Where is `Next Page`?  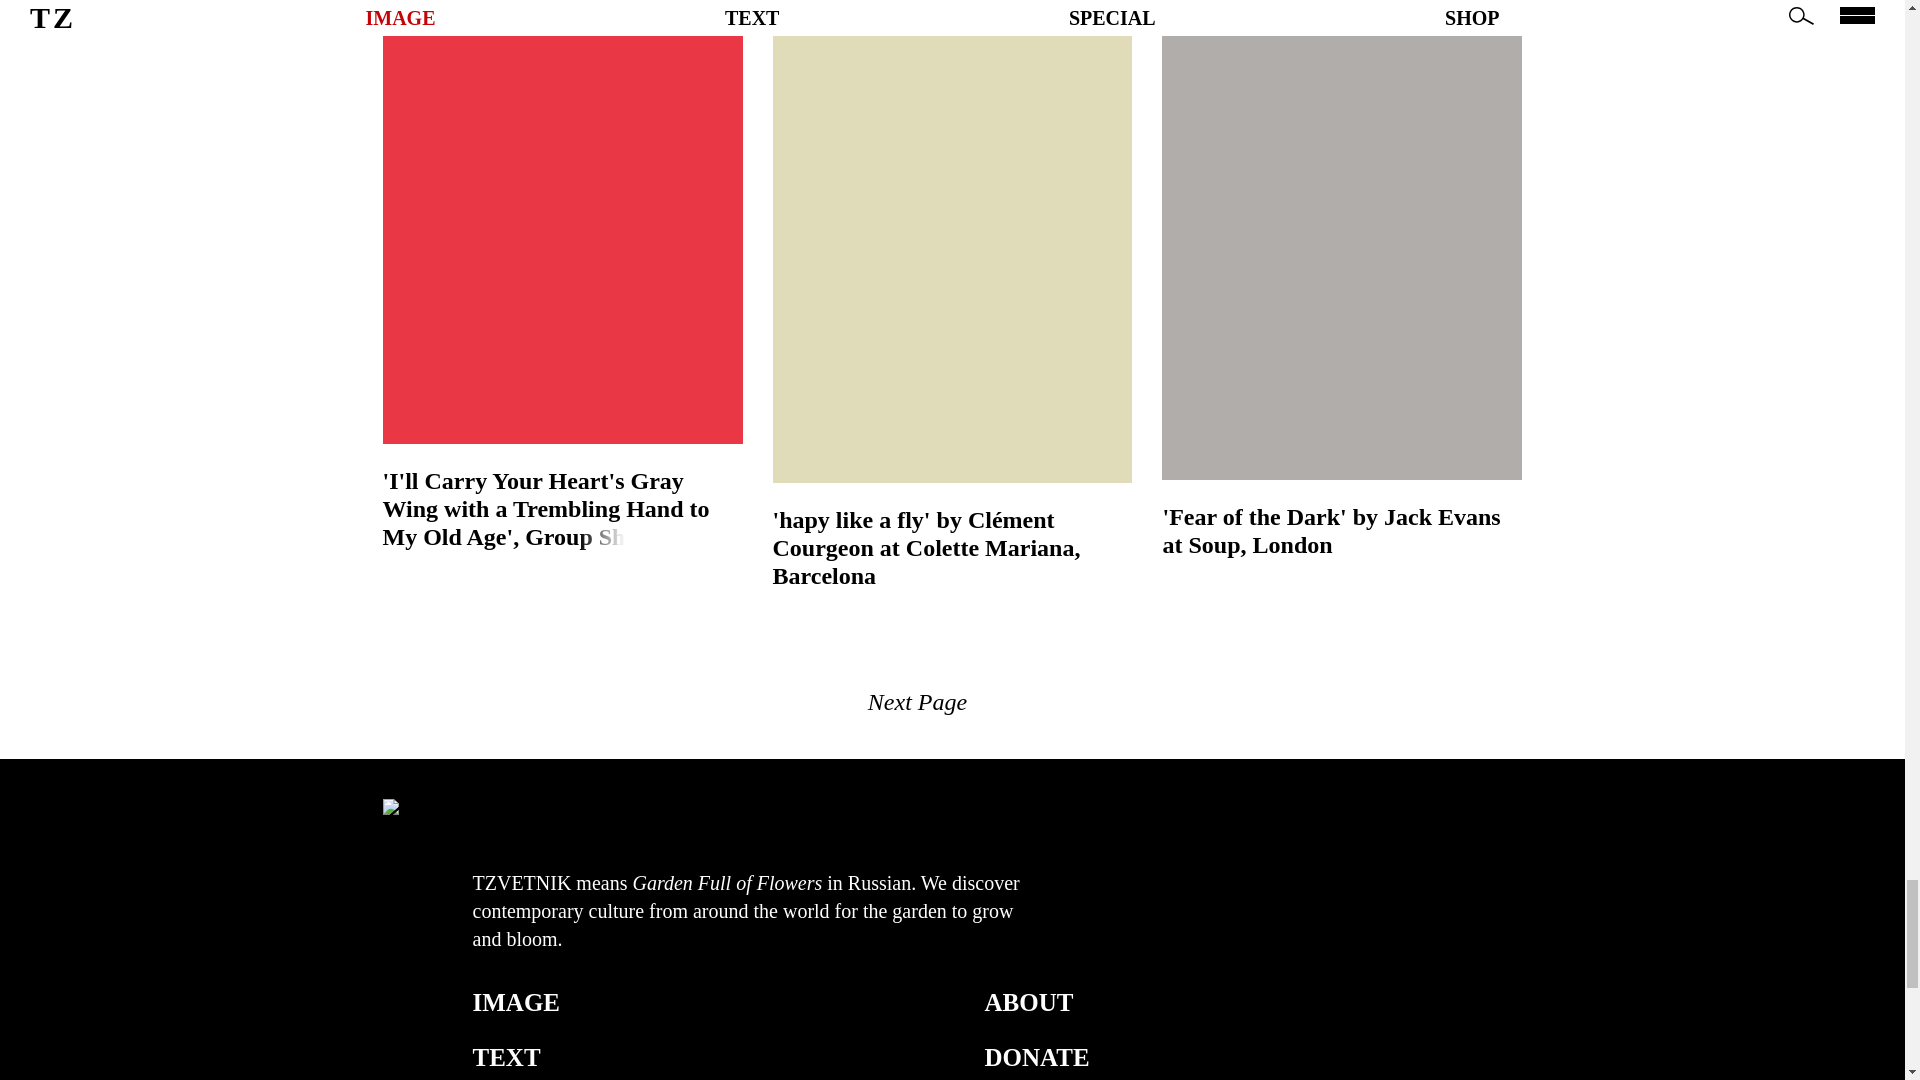
Next Page is located at coordinates (916, 702).